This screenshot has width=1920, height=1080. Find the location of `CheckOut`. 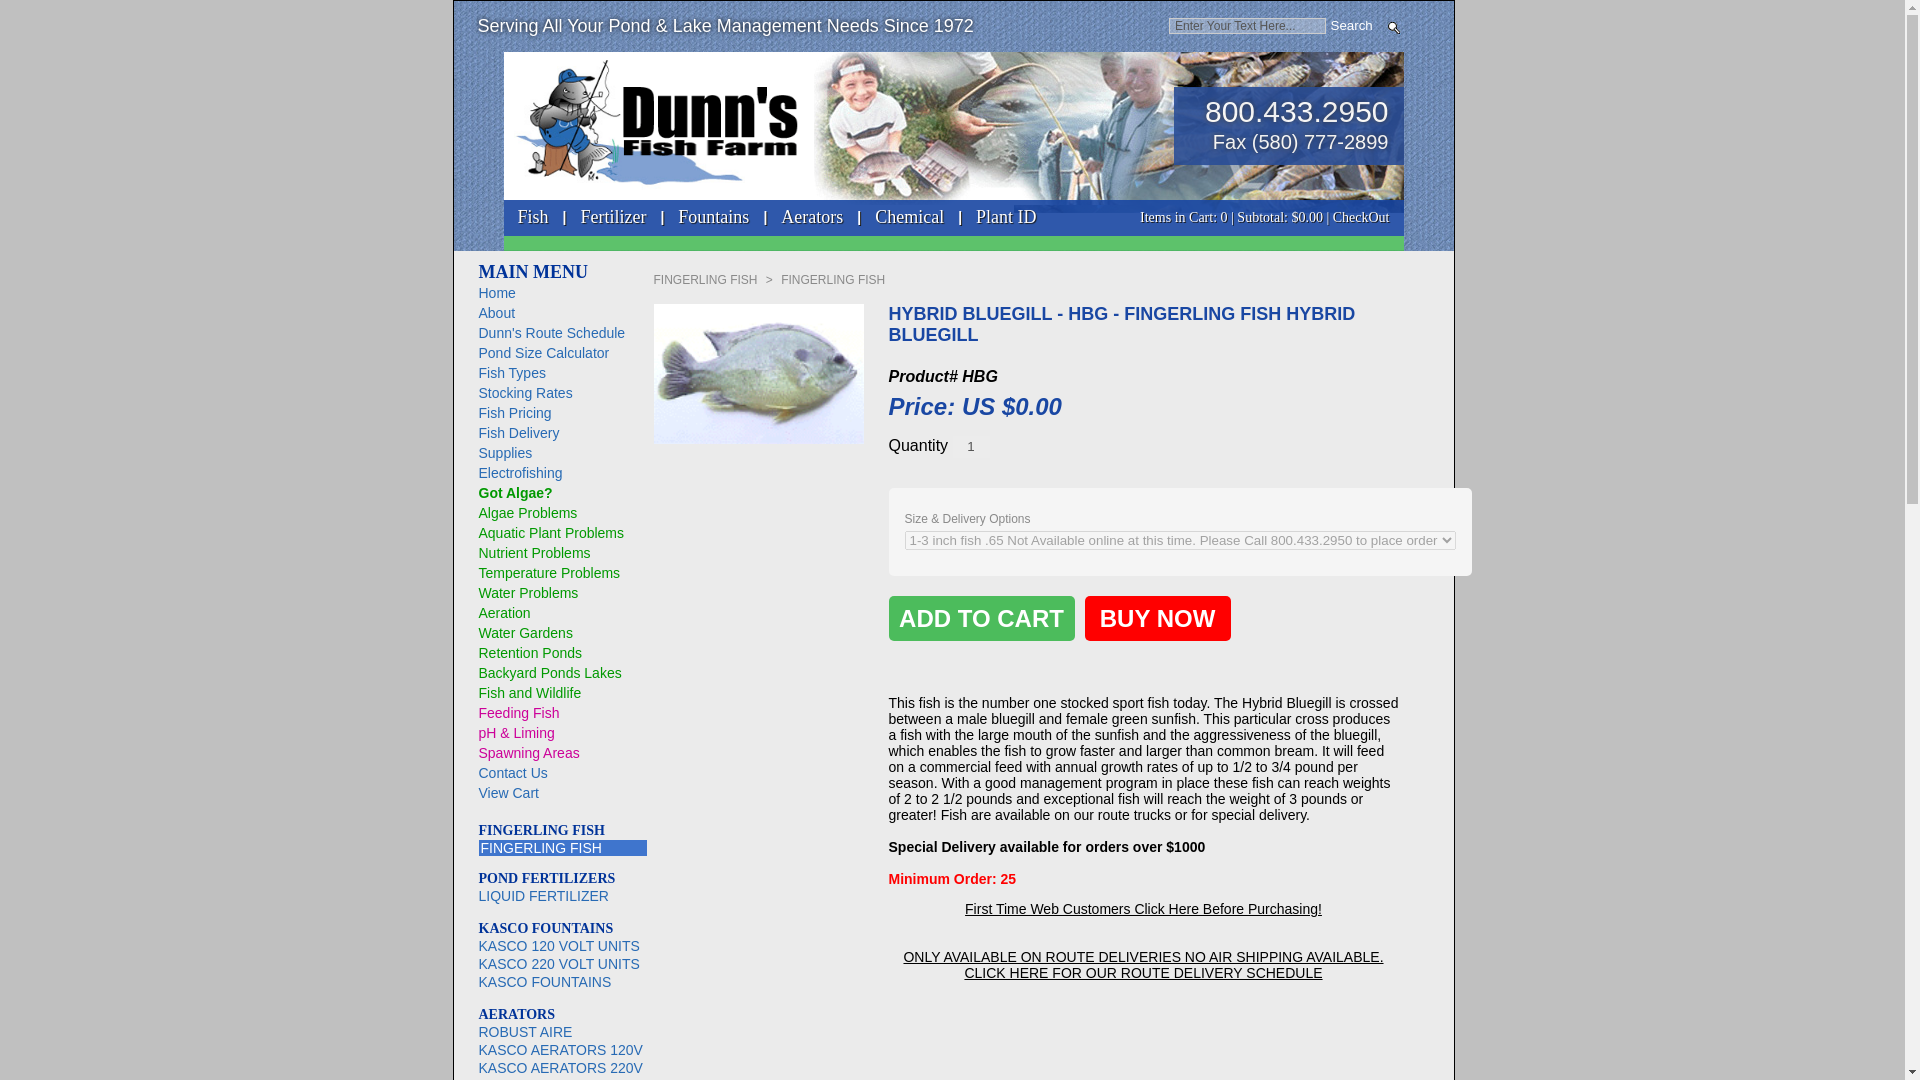

CheckOut is located at coordinates (1361, 216).